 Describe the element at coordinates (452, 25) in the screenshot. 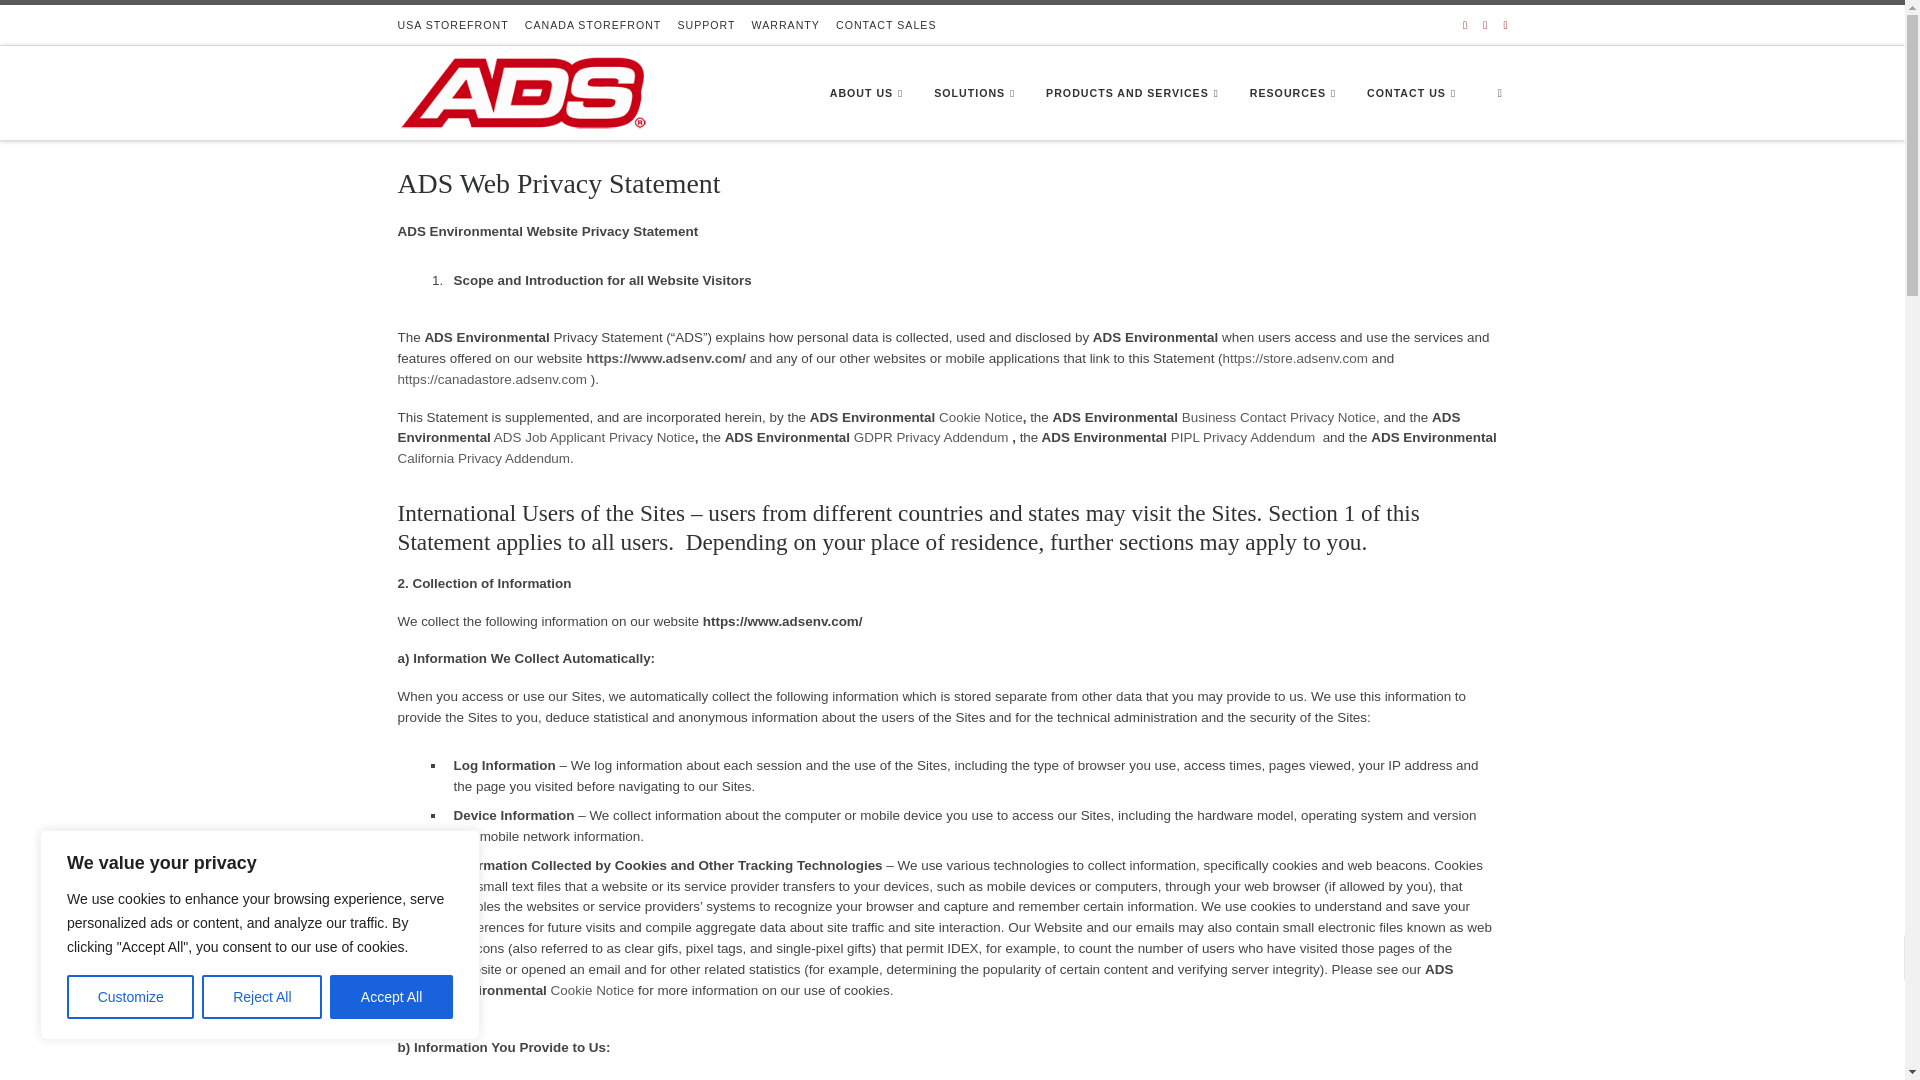

I see `USA STOREFRONT` at that location.